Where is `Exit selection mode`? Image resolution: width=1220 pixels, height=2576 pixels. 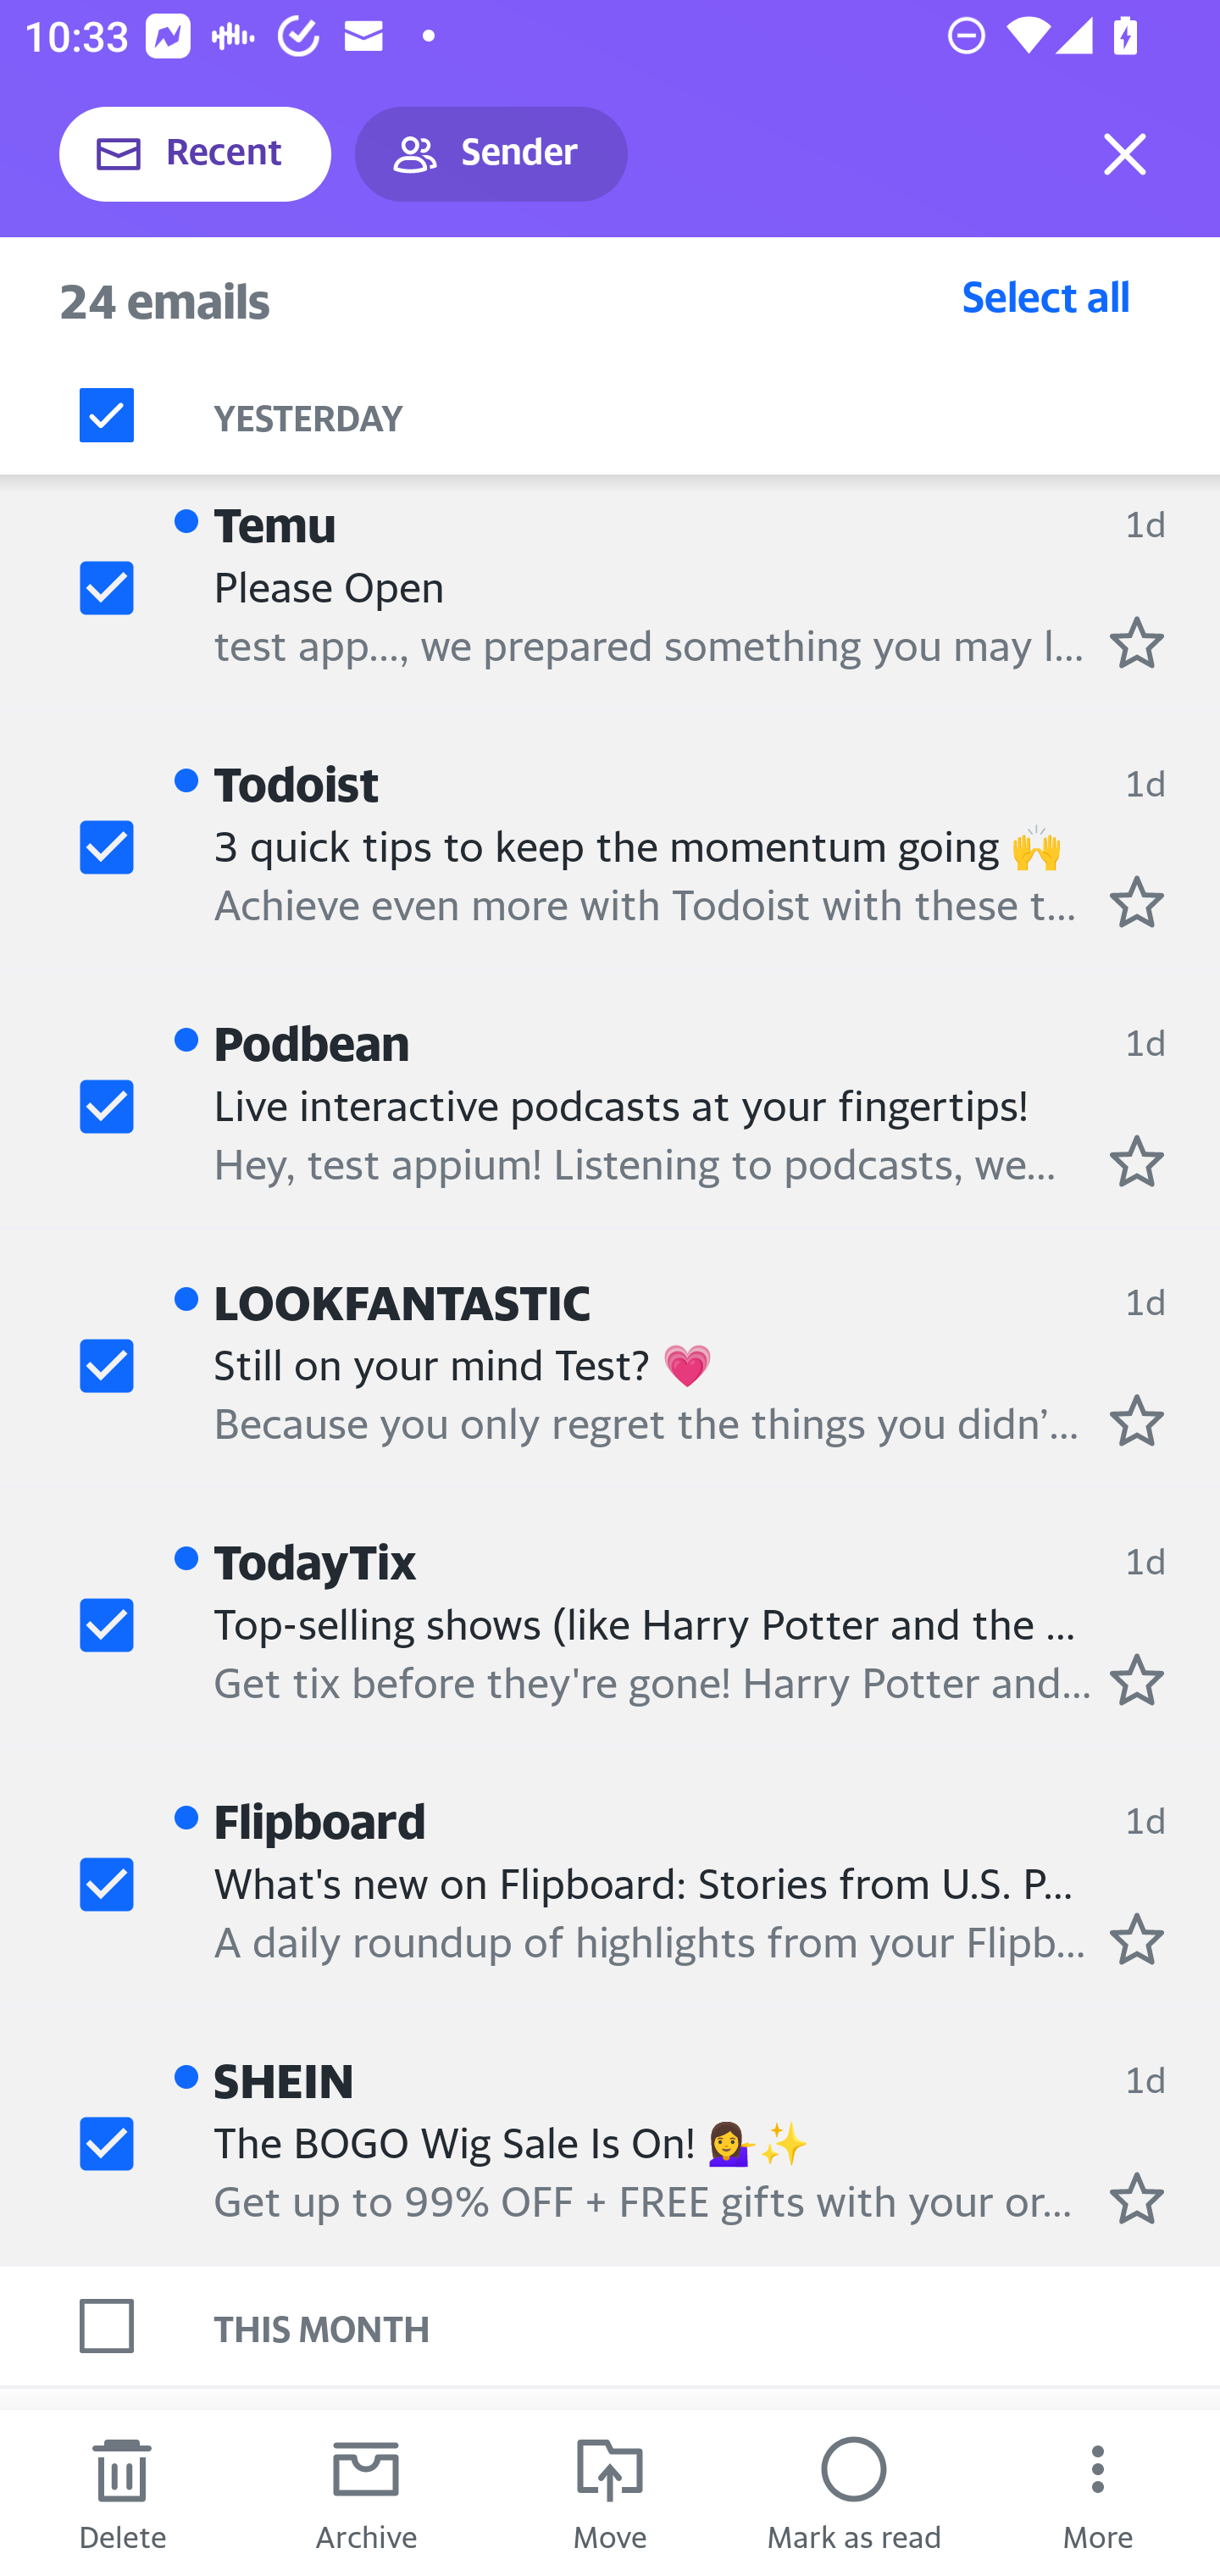
Exit selection mode is located at coordinates (1125, 154).